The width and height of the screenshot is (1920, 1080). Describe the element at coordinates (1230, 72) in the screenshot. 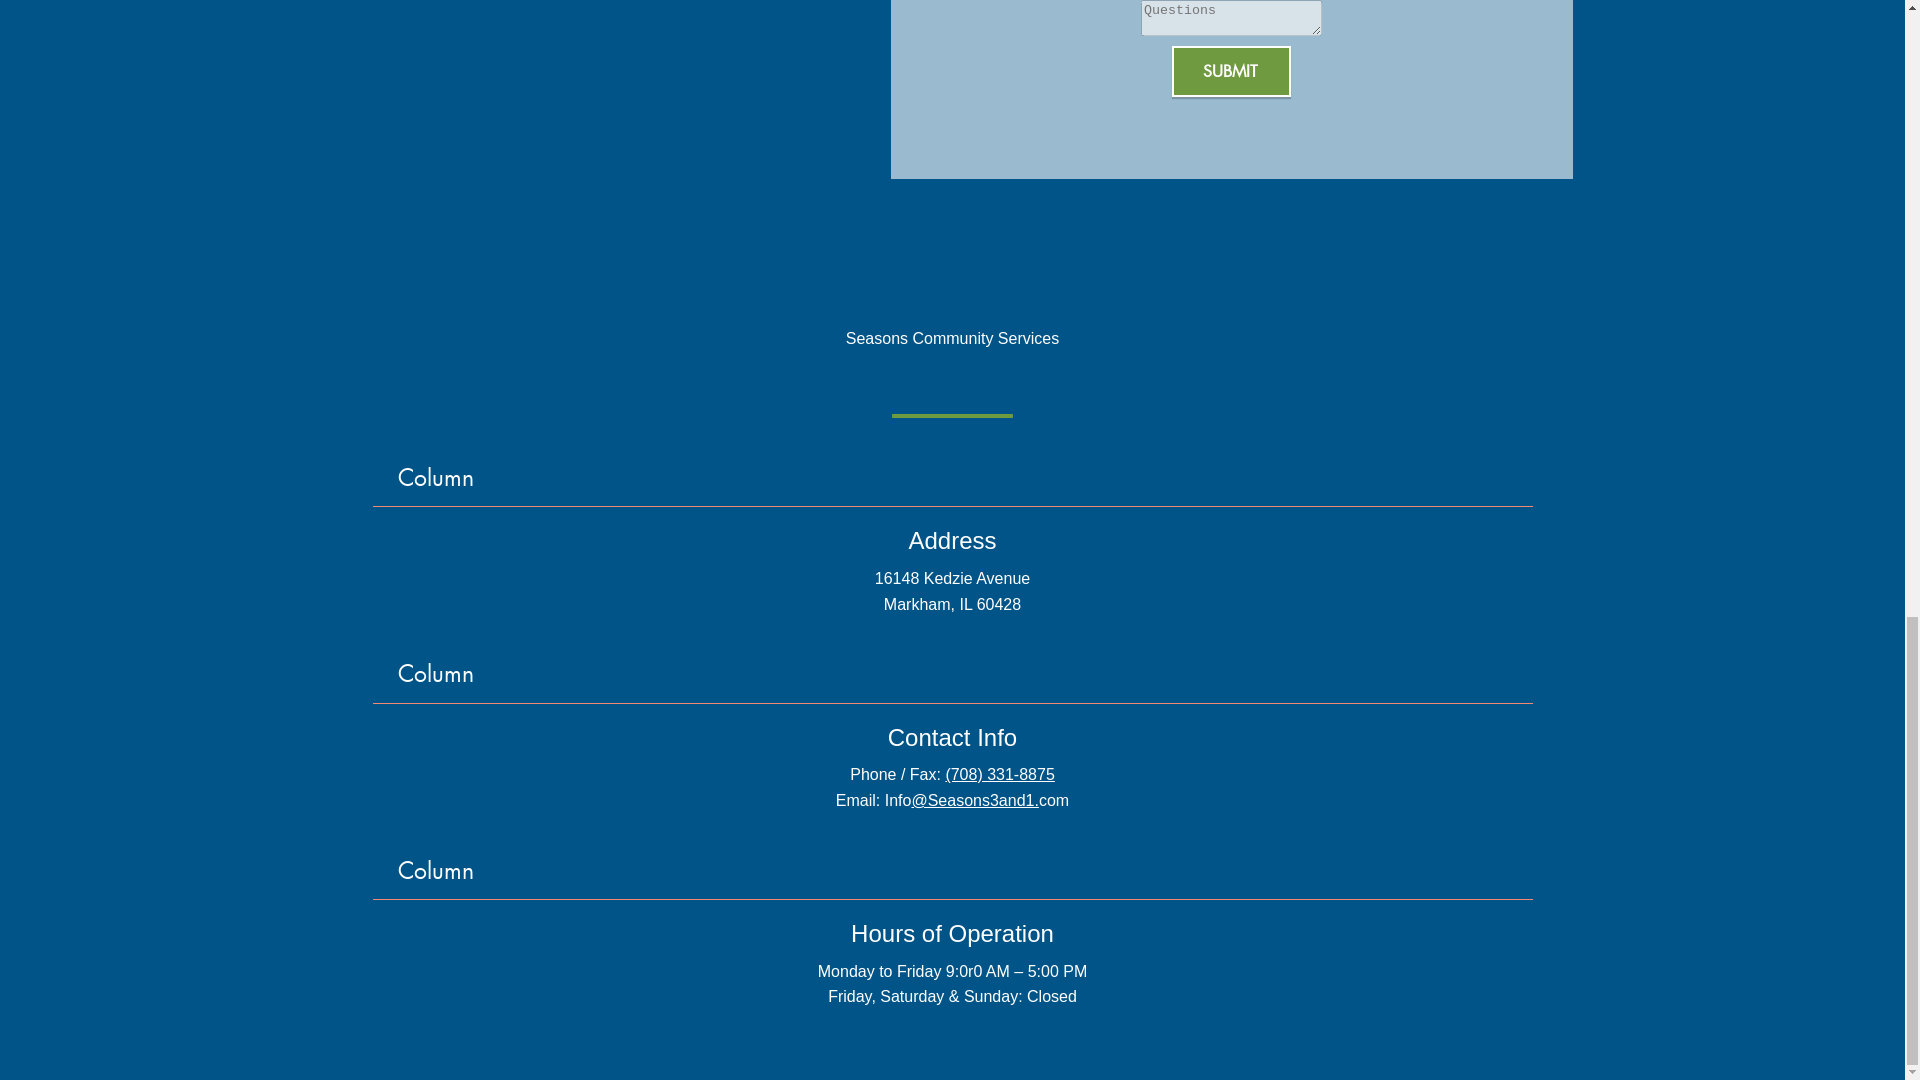

I see `SUBMIT` at that location.